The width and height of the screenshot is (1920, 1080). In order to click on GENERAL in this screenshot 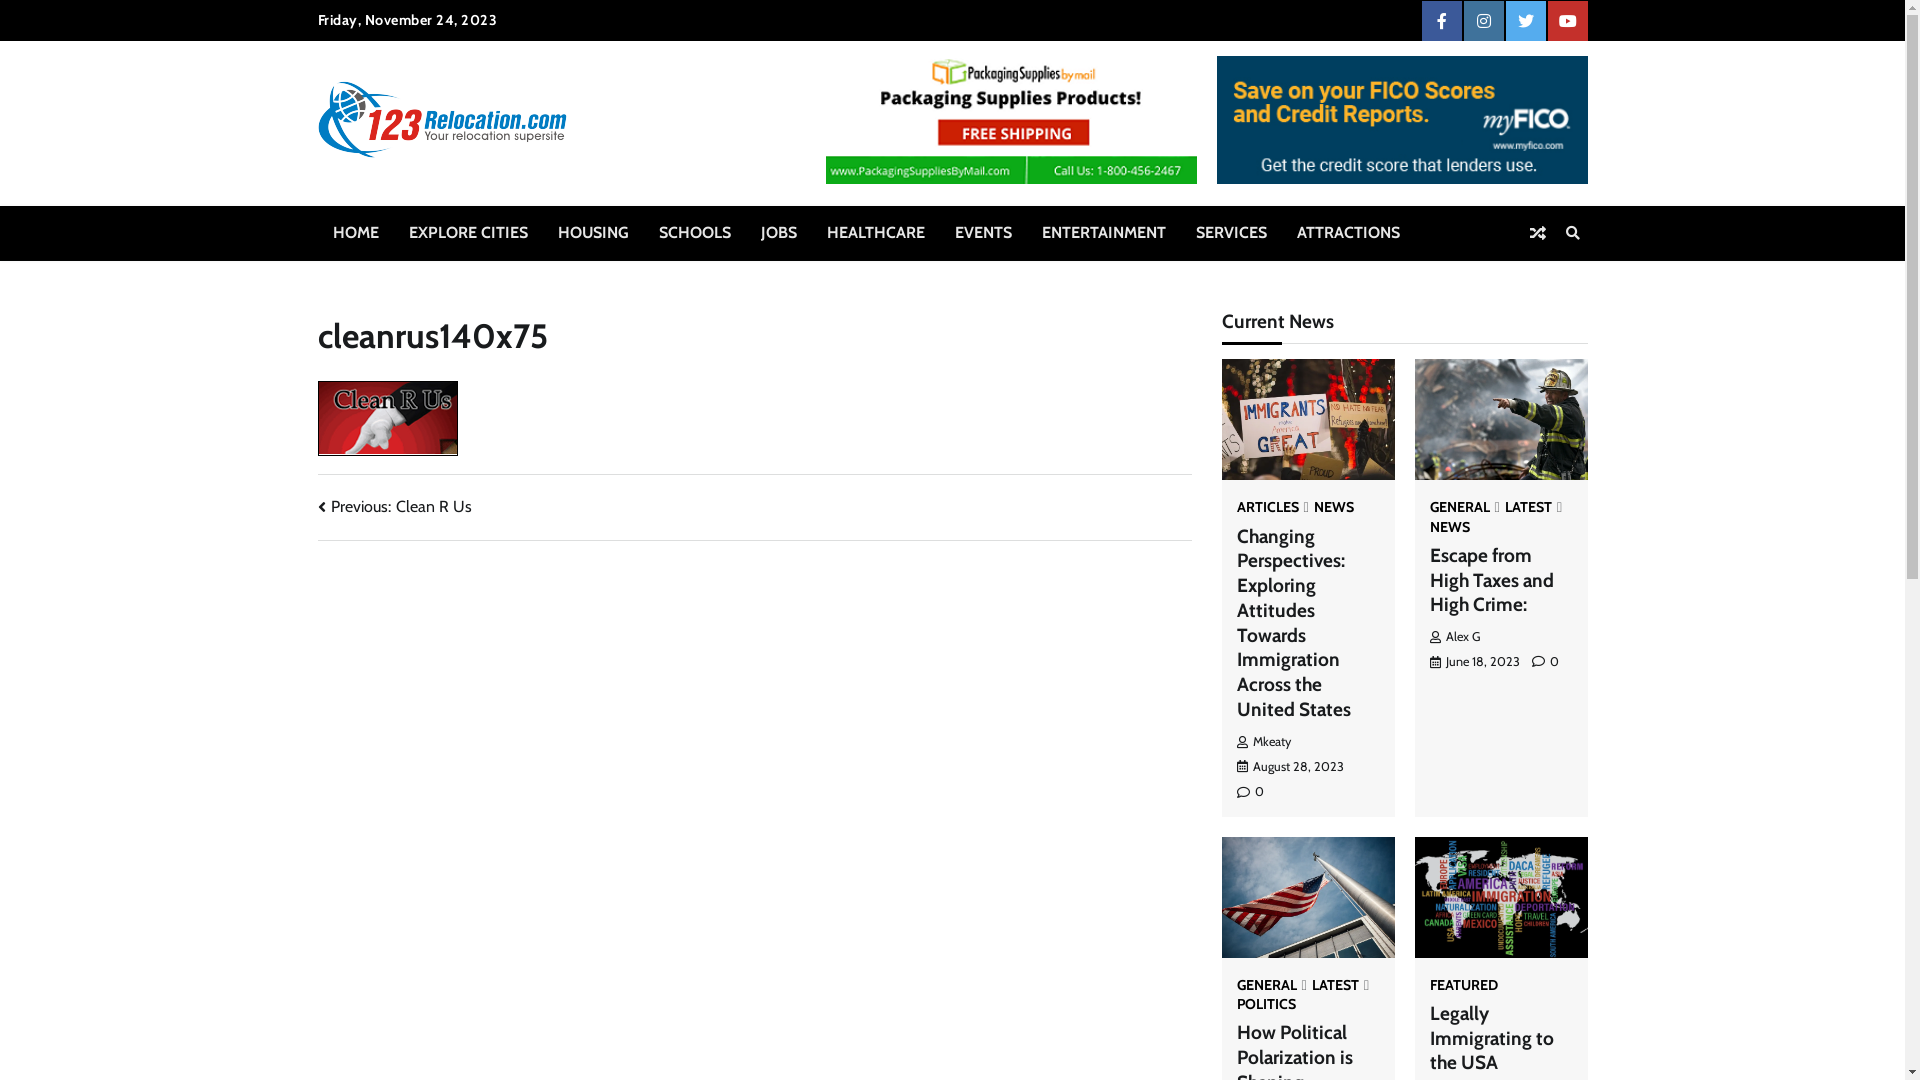, I will do `click(1271, 985)`.